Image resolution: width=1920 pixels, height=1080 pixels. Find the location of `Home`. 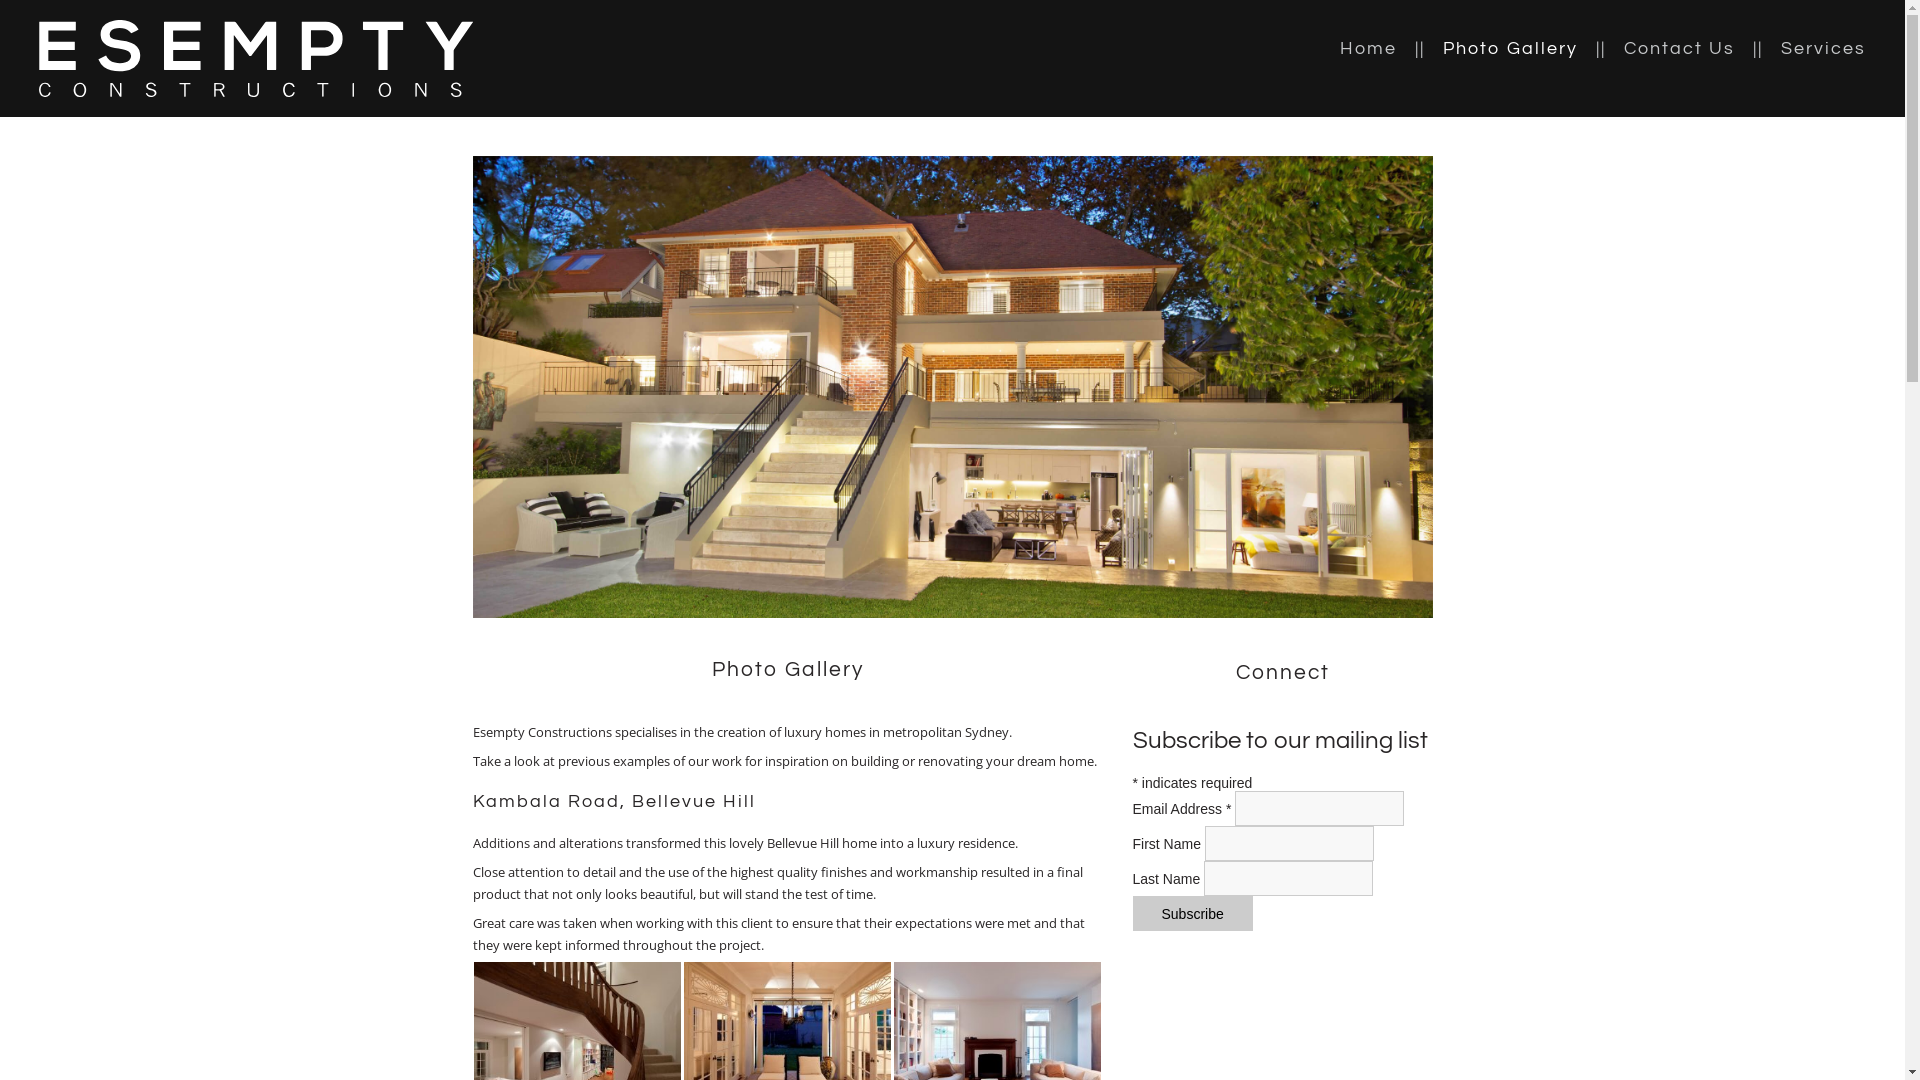

Home is located at coordinates (1392, 48).